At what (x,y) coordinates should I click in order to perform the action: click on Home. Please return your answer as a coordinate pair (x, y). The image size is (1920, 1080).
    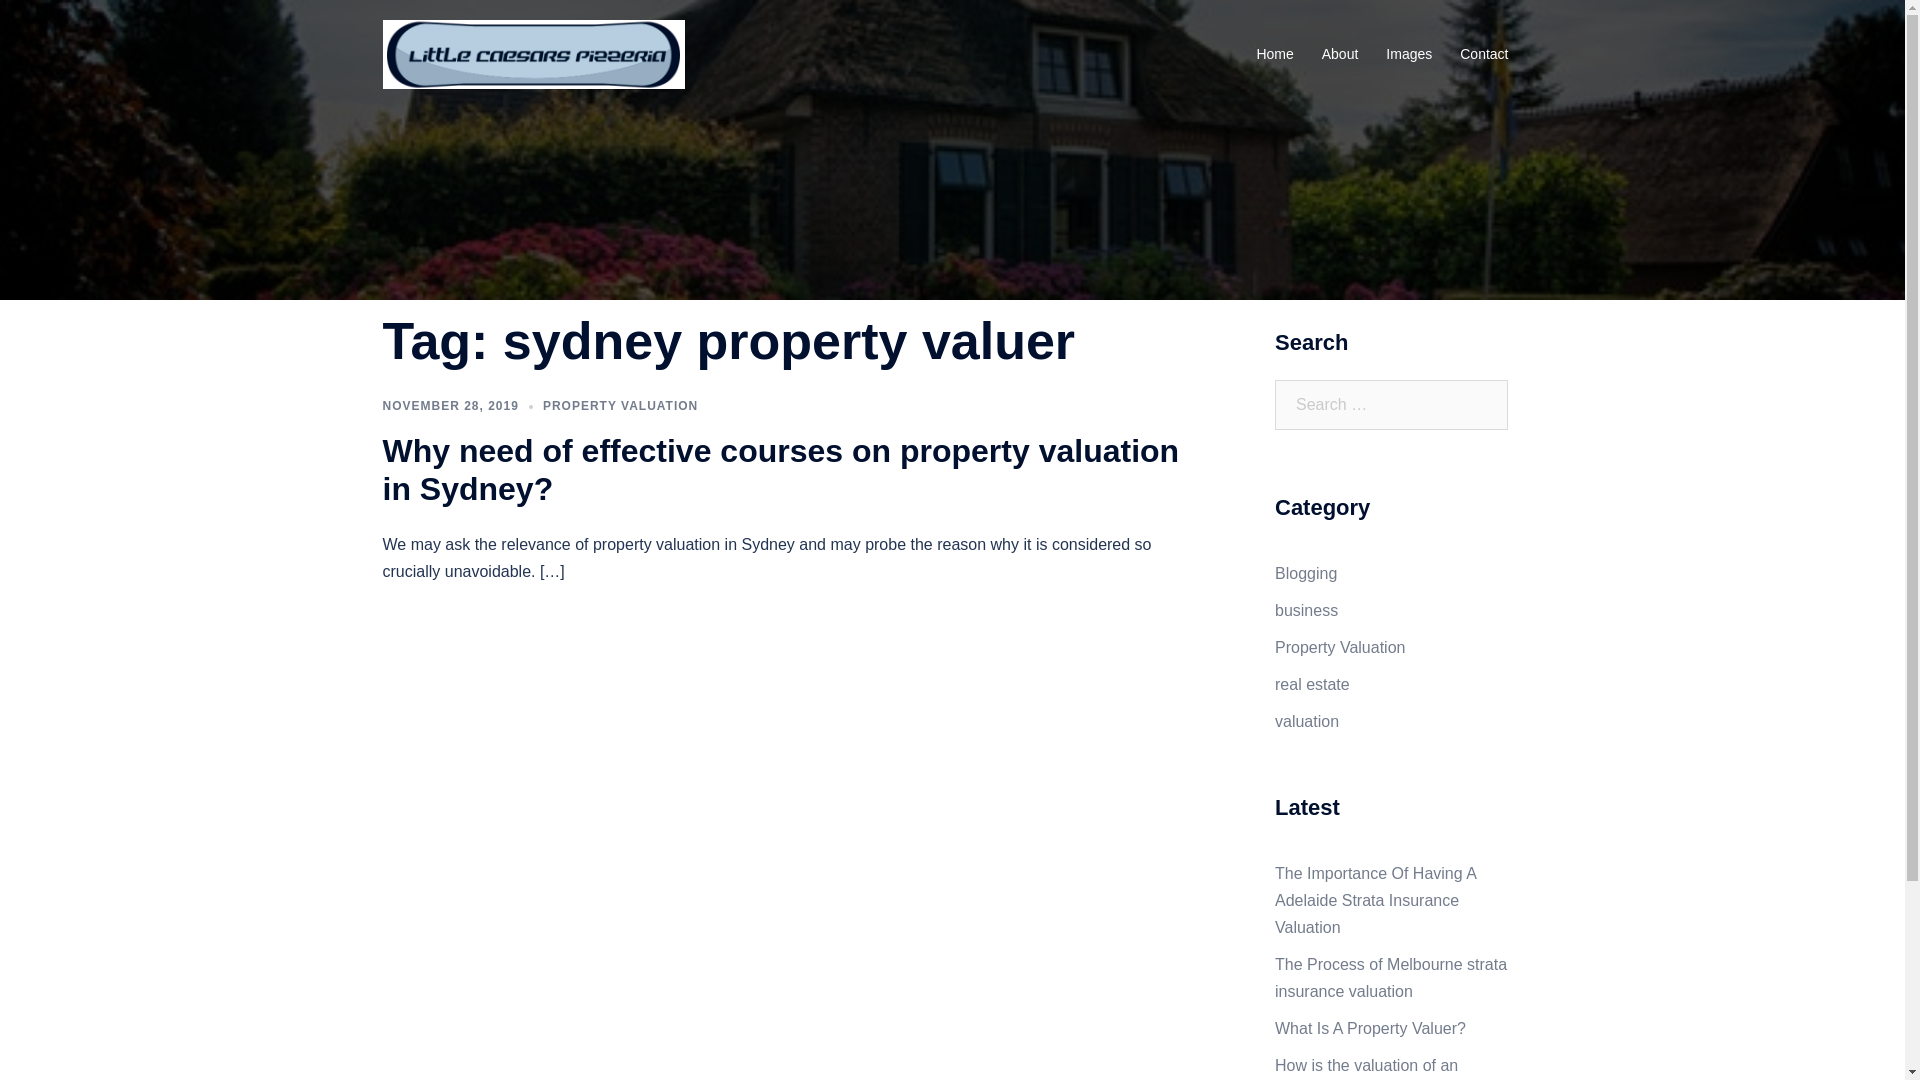
    Looking at the image, I should click on (1274, 55).